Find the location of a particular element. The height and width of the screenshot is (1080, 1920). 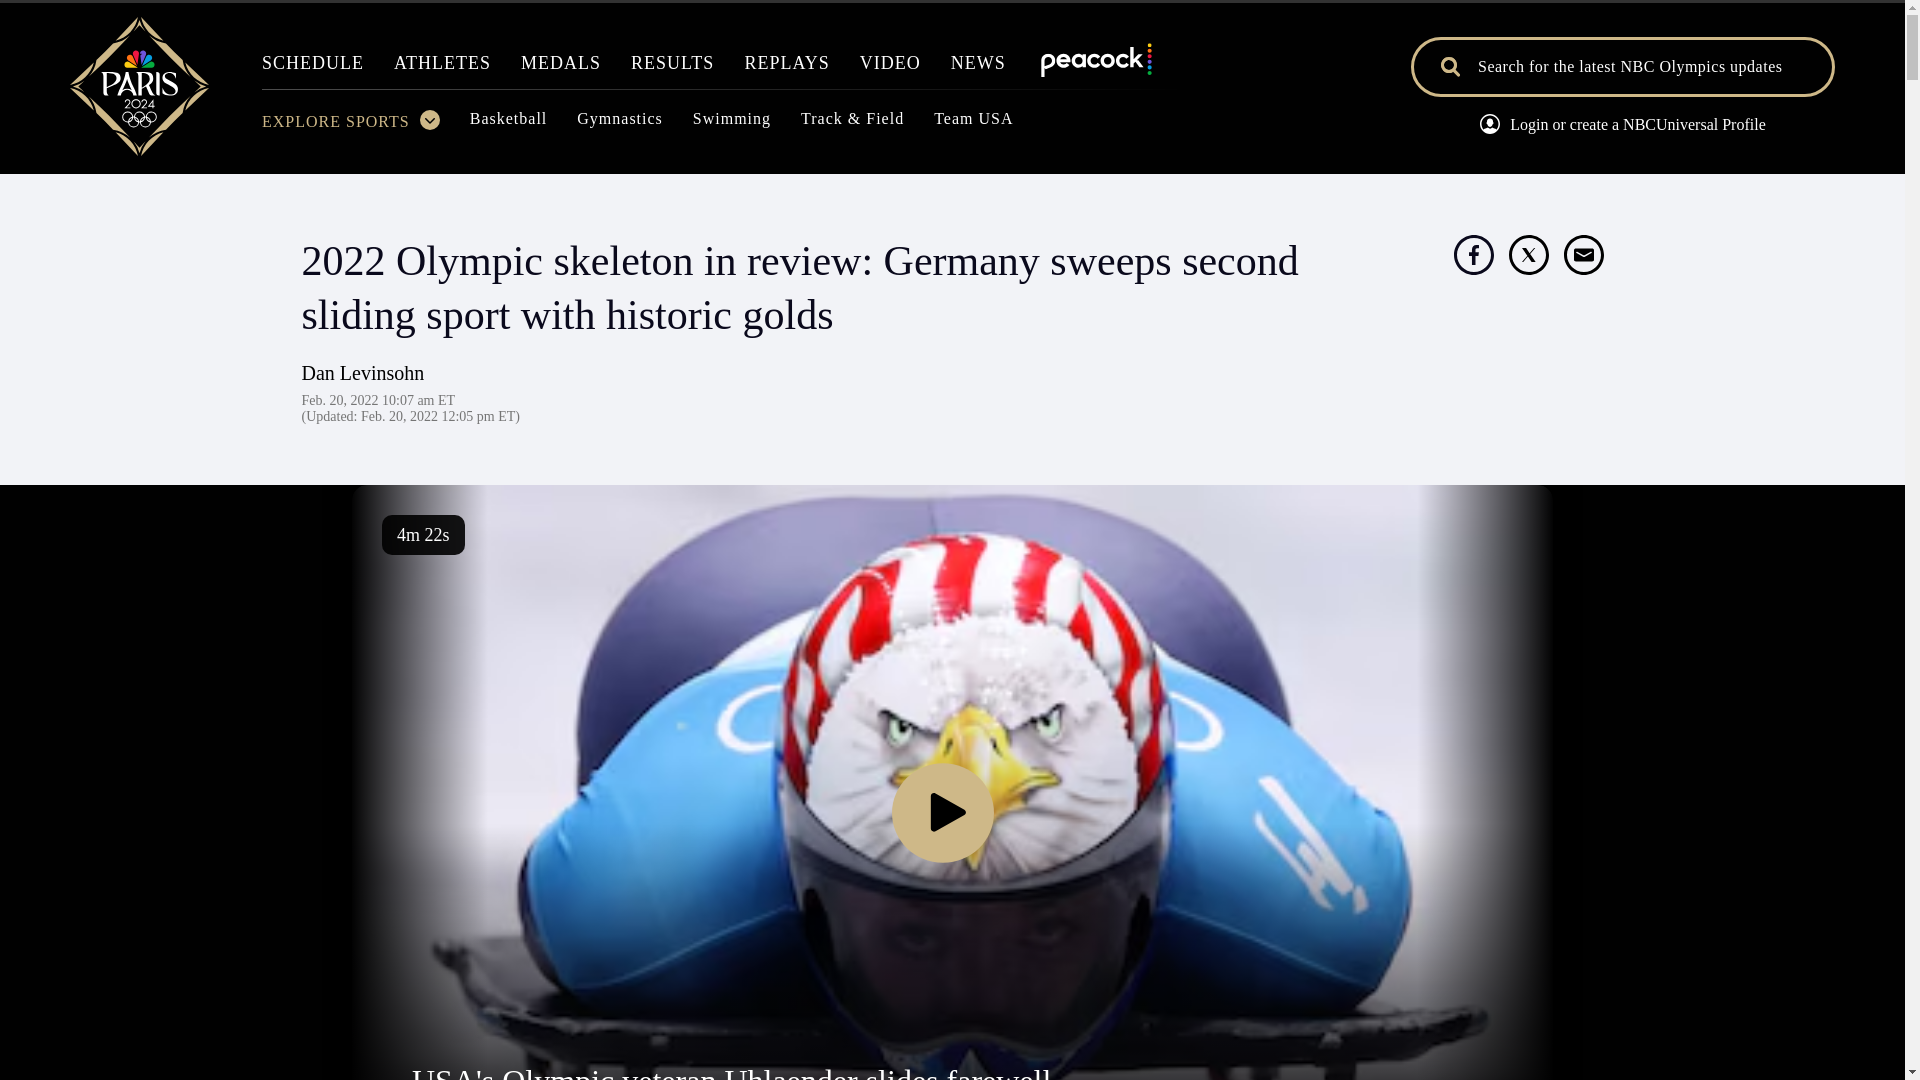

Team USA is located at coordinates (973, 124).